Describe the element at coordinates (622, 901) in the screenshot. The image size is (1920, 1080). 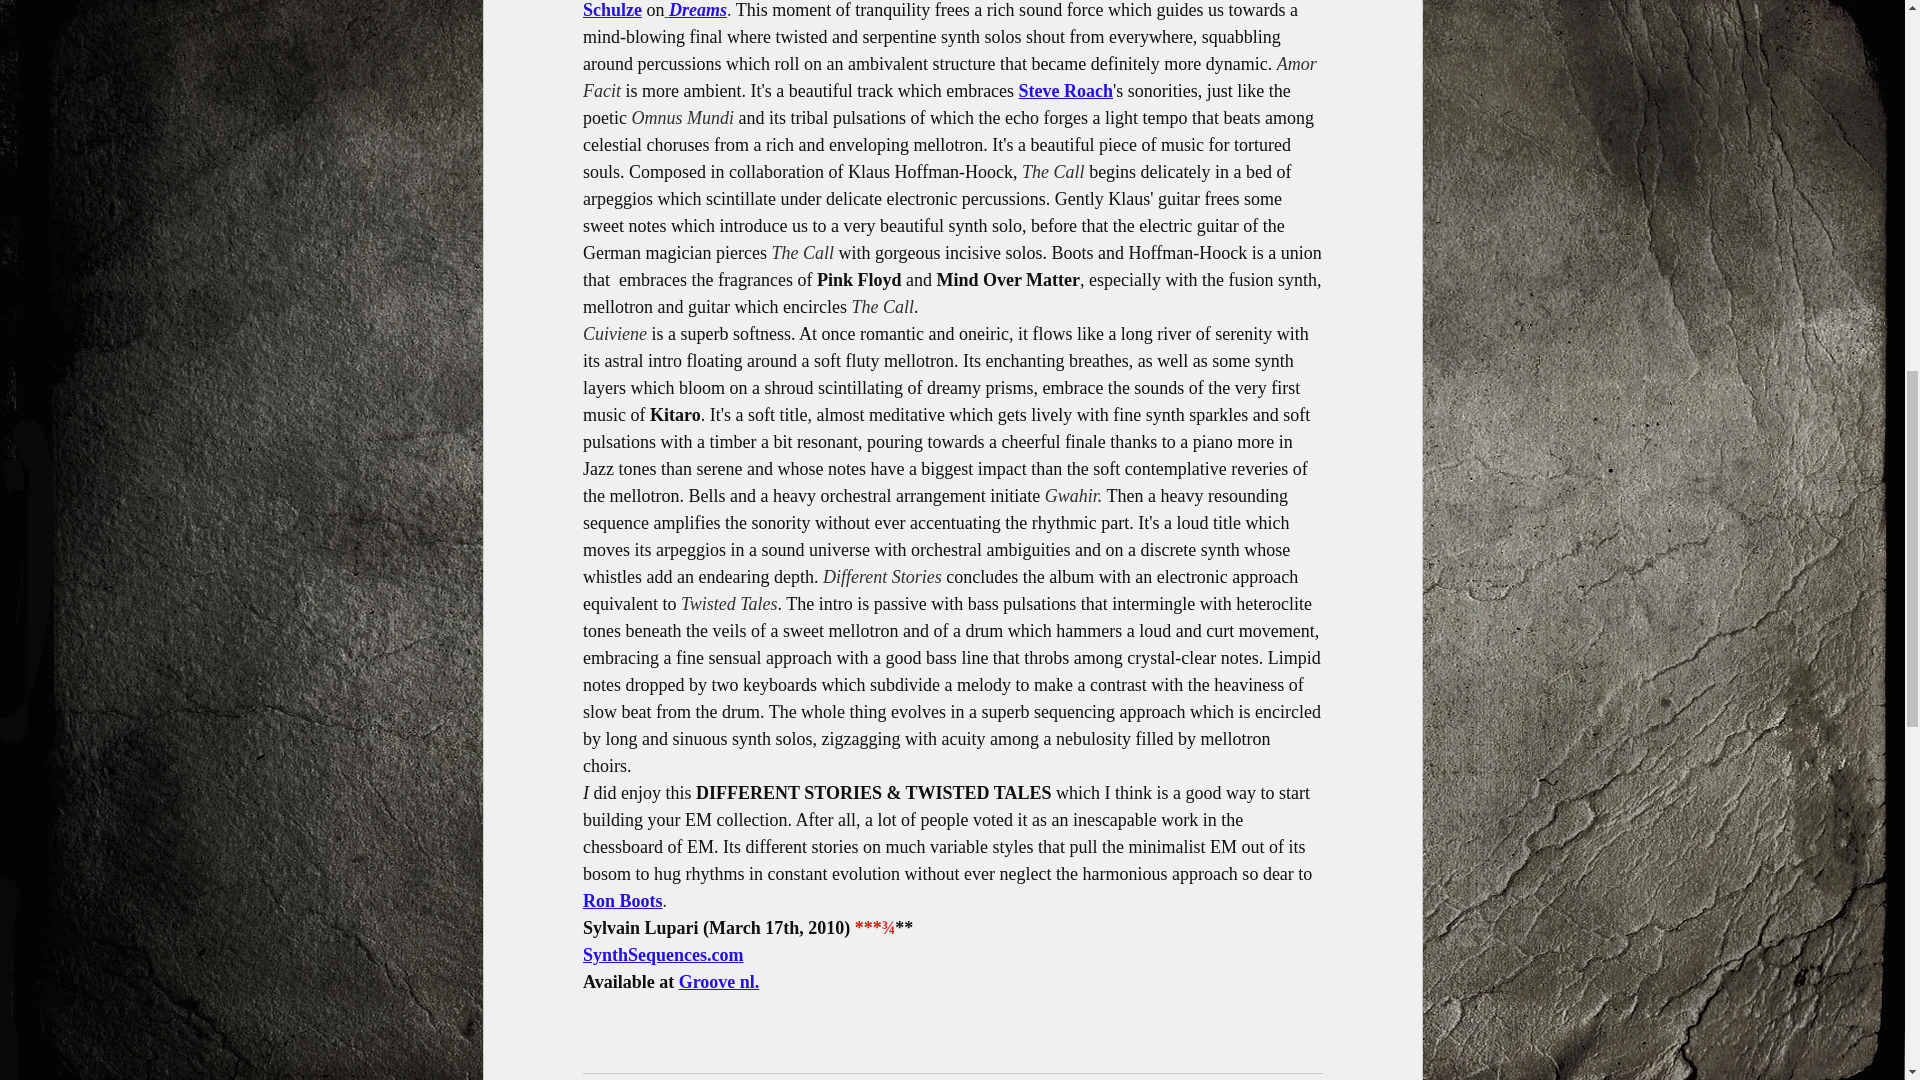
I see `Ron Boots` at that location.